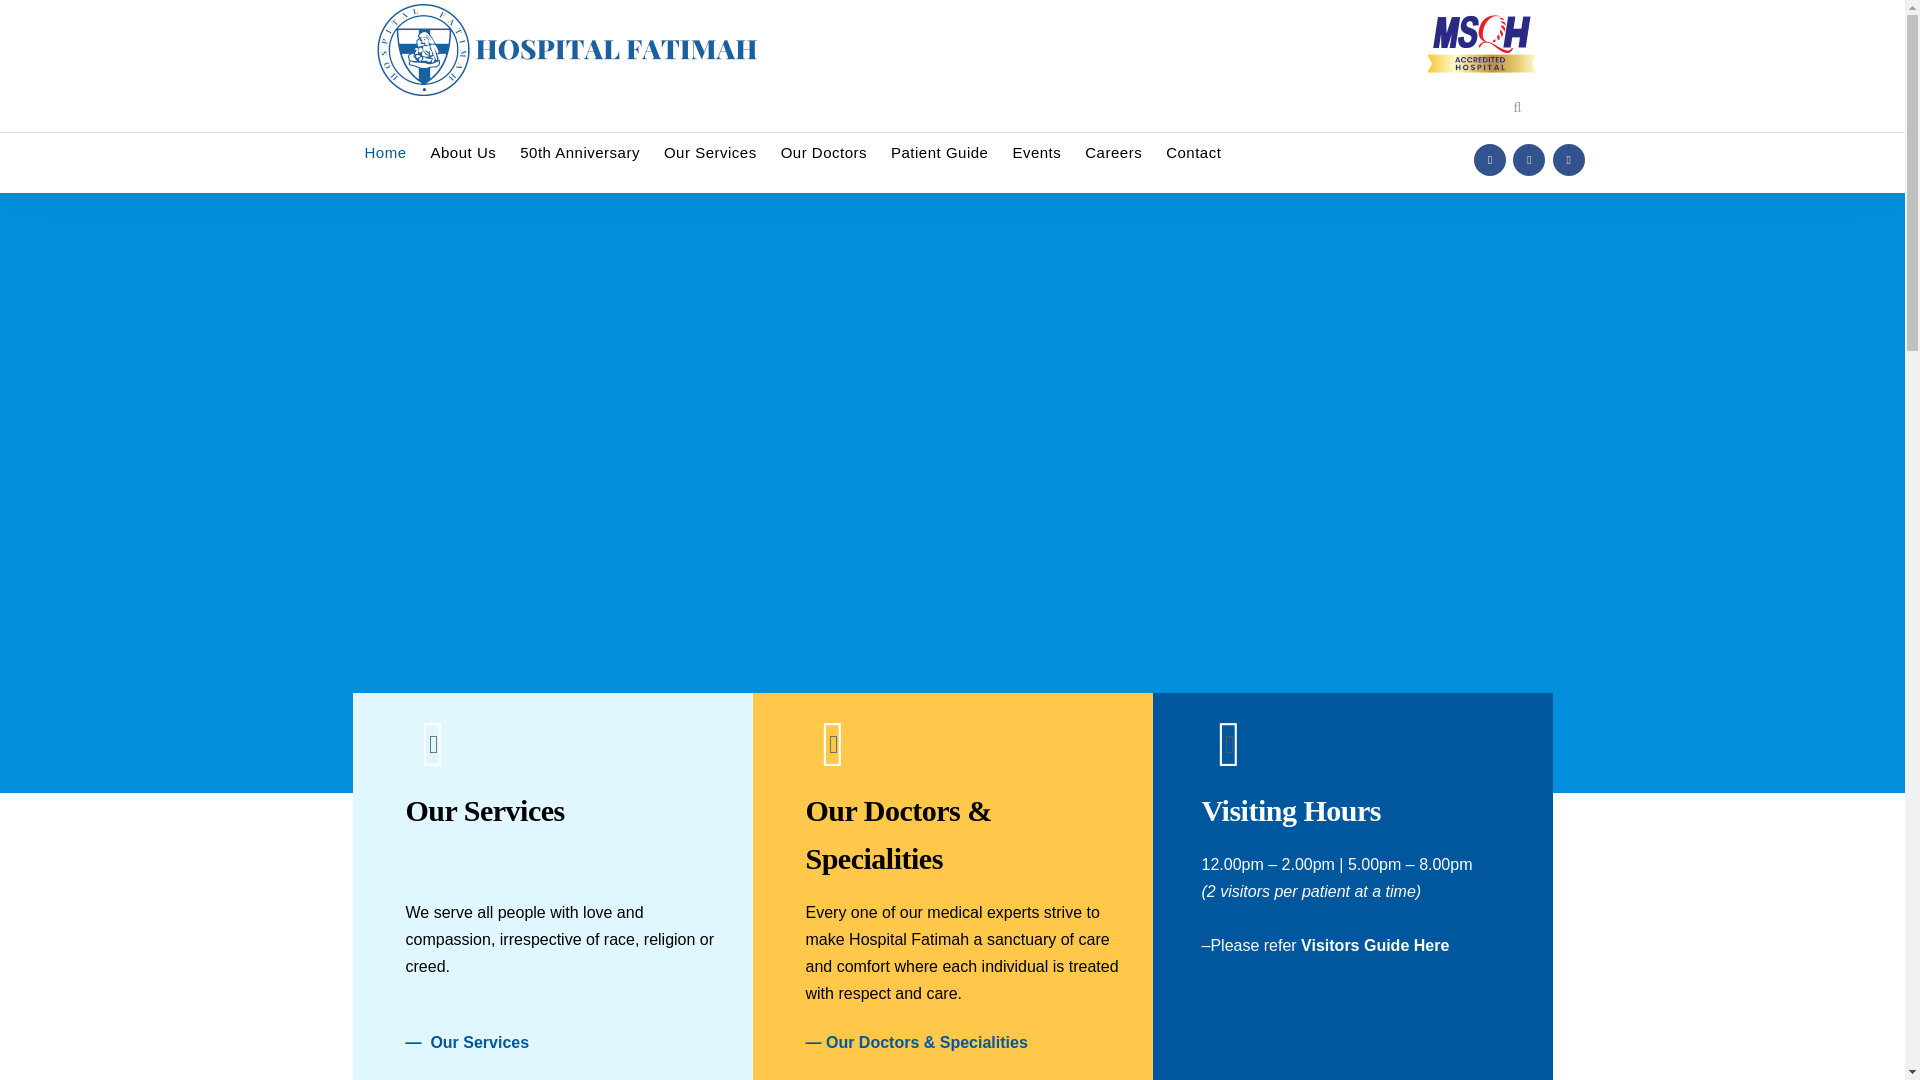  Describe the element at coordinates (580, 153) in the screenshot. I see `50th Anniversary` at that location.